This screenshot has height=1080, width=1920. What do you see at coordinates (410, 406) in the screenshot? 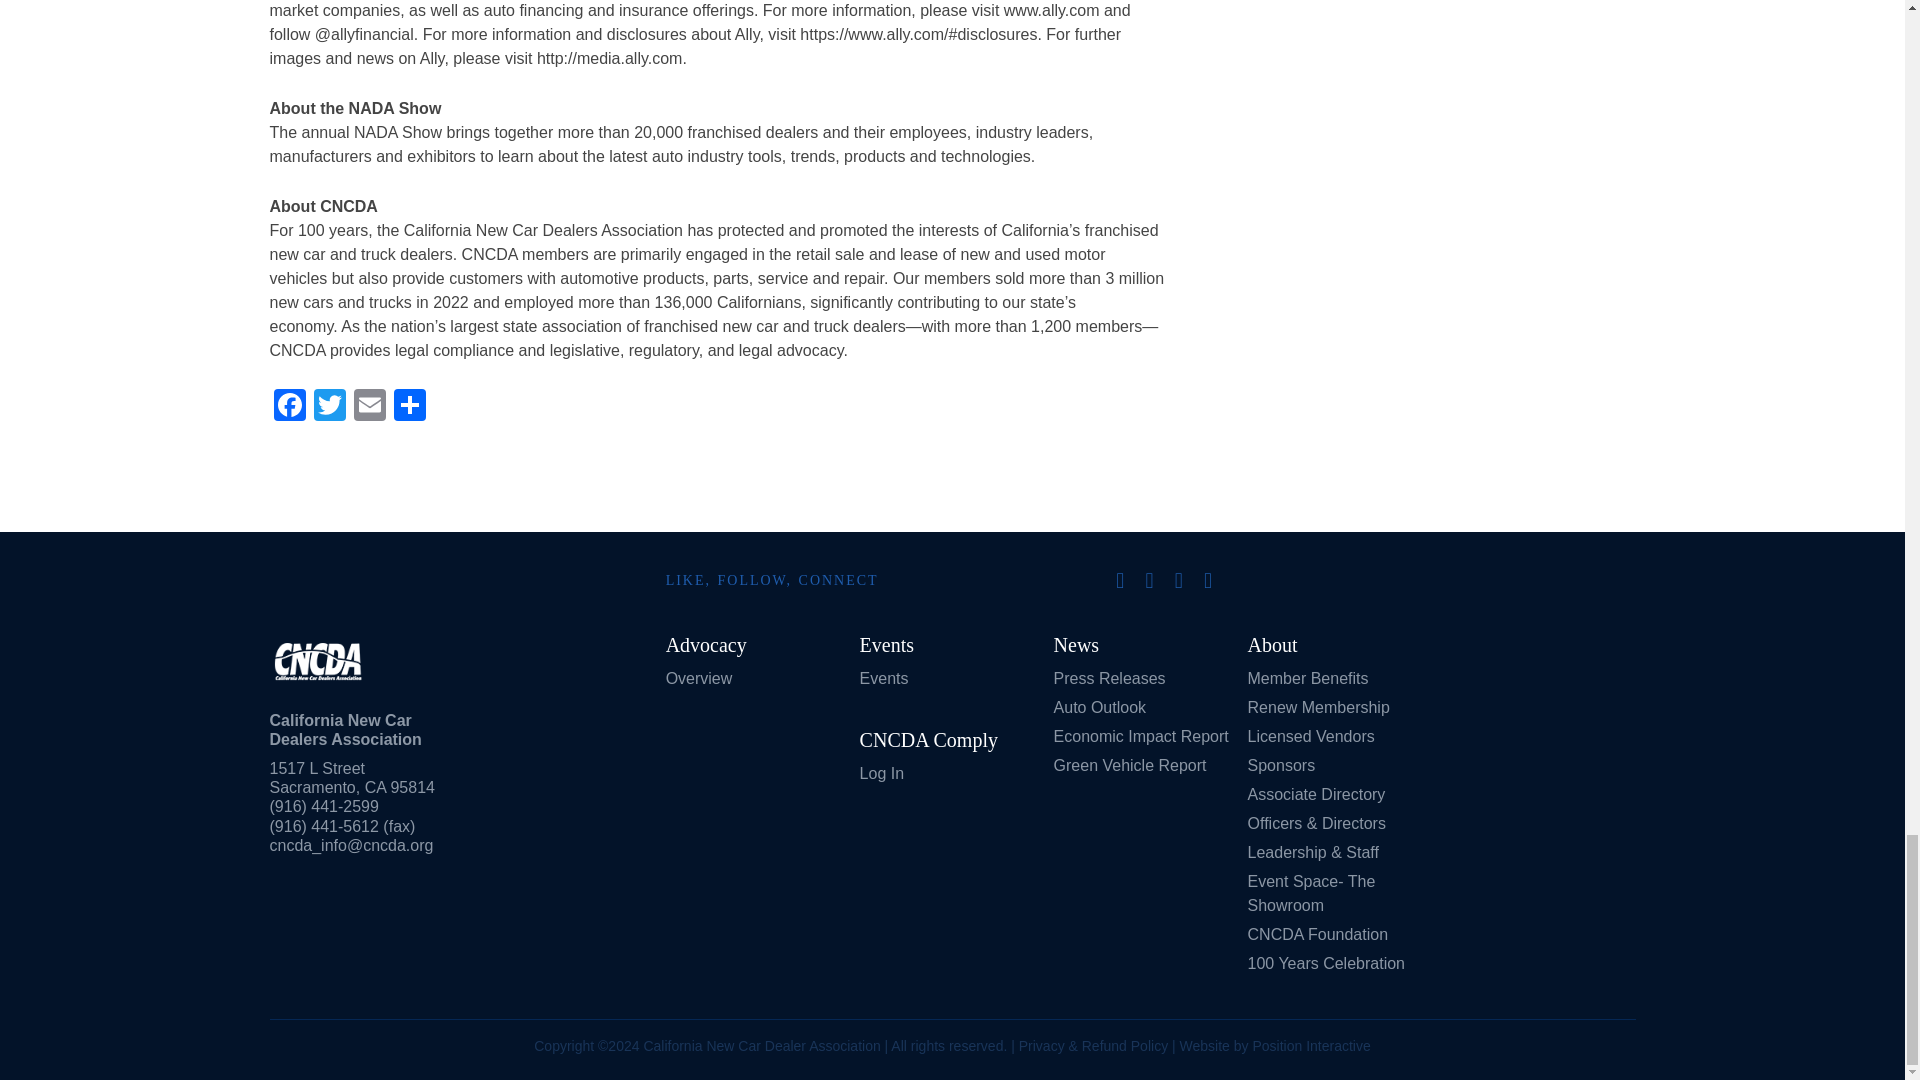
I see `Share` at bounding box center [410, 406].